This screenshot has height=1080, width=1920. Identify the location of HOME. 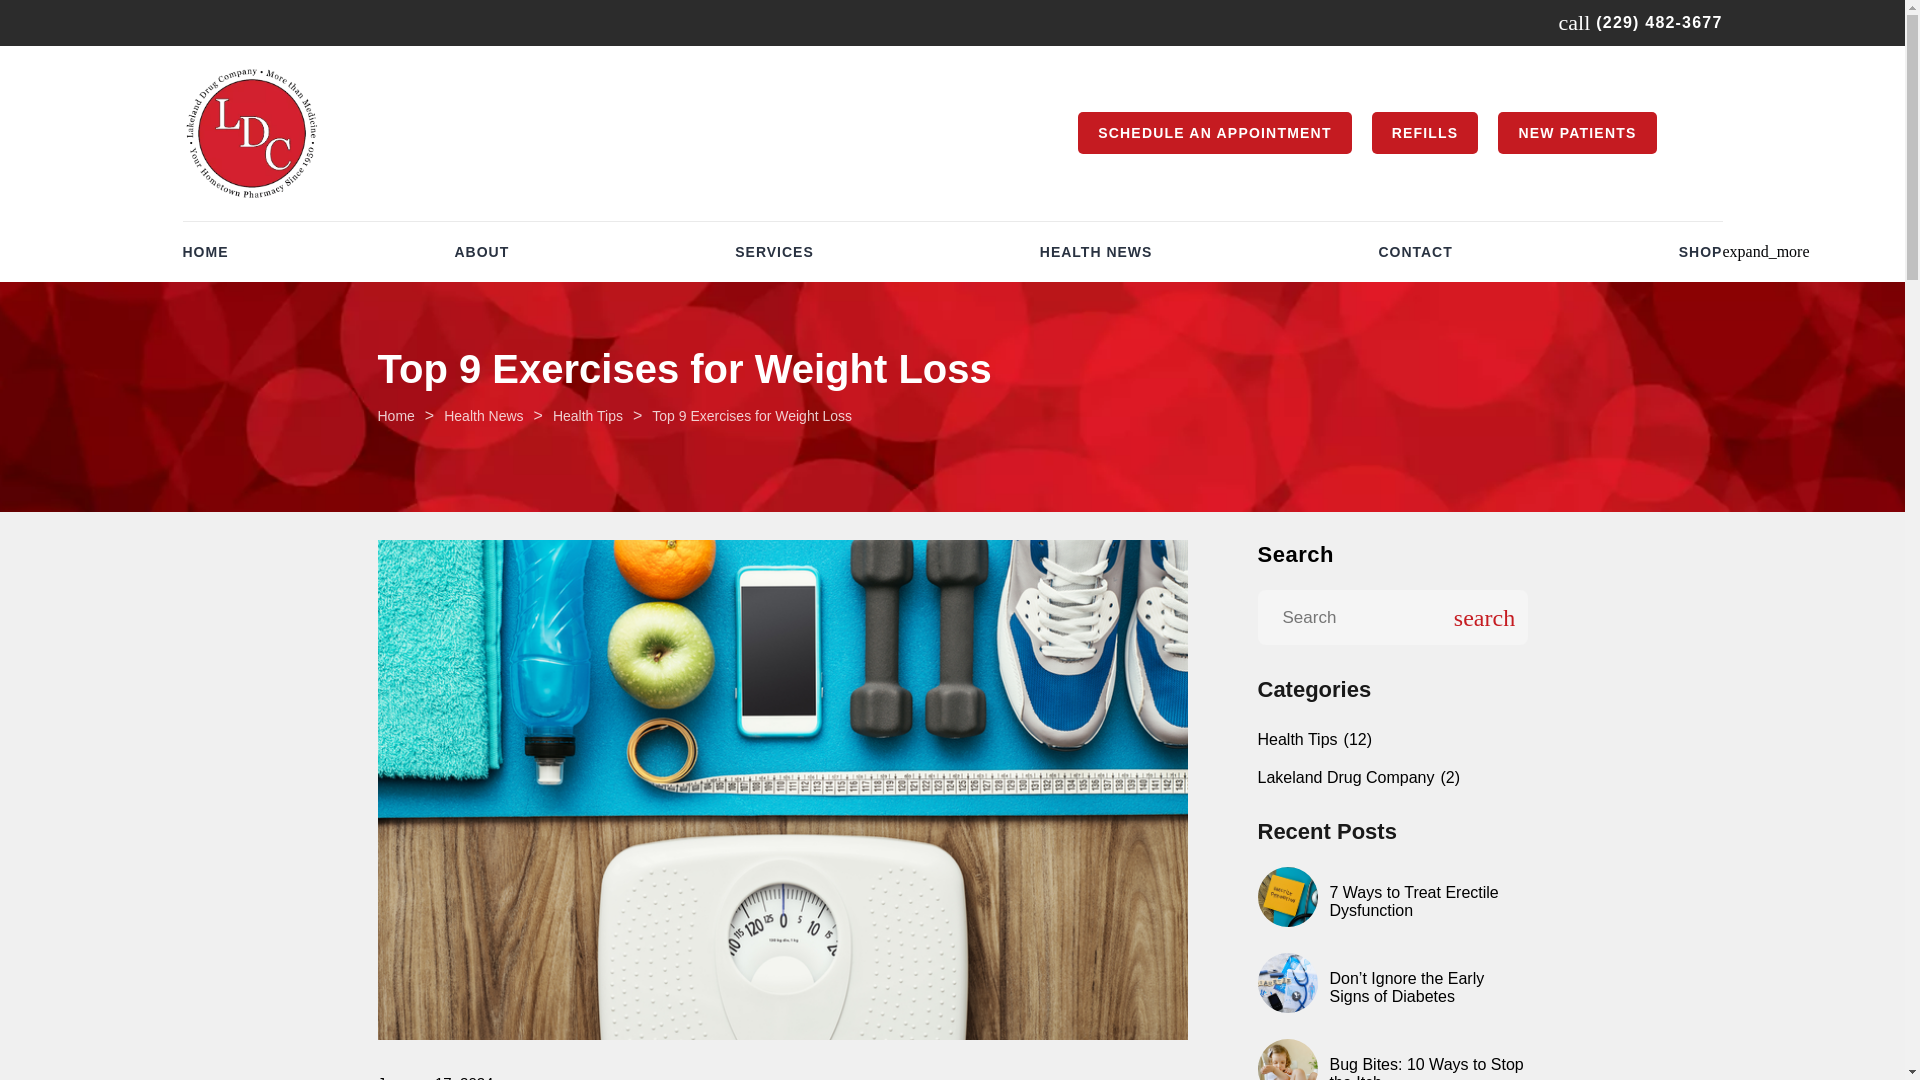
(205, 252).